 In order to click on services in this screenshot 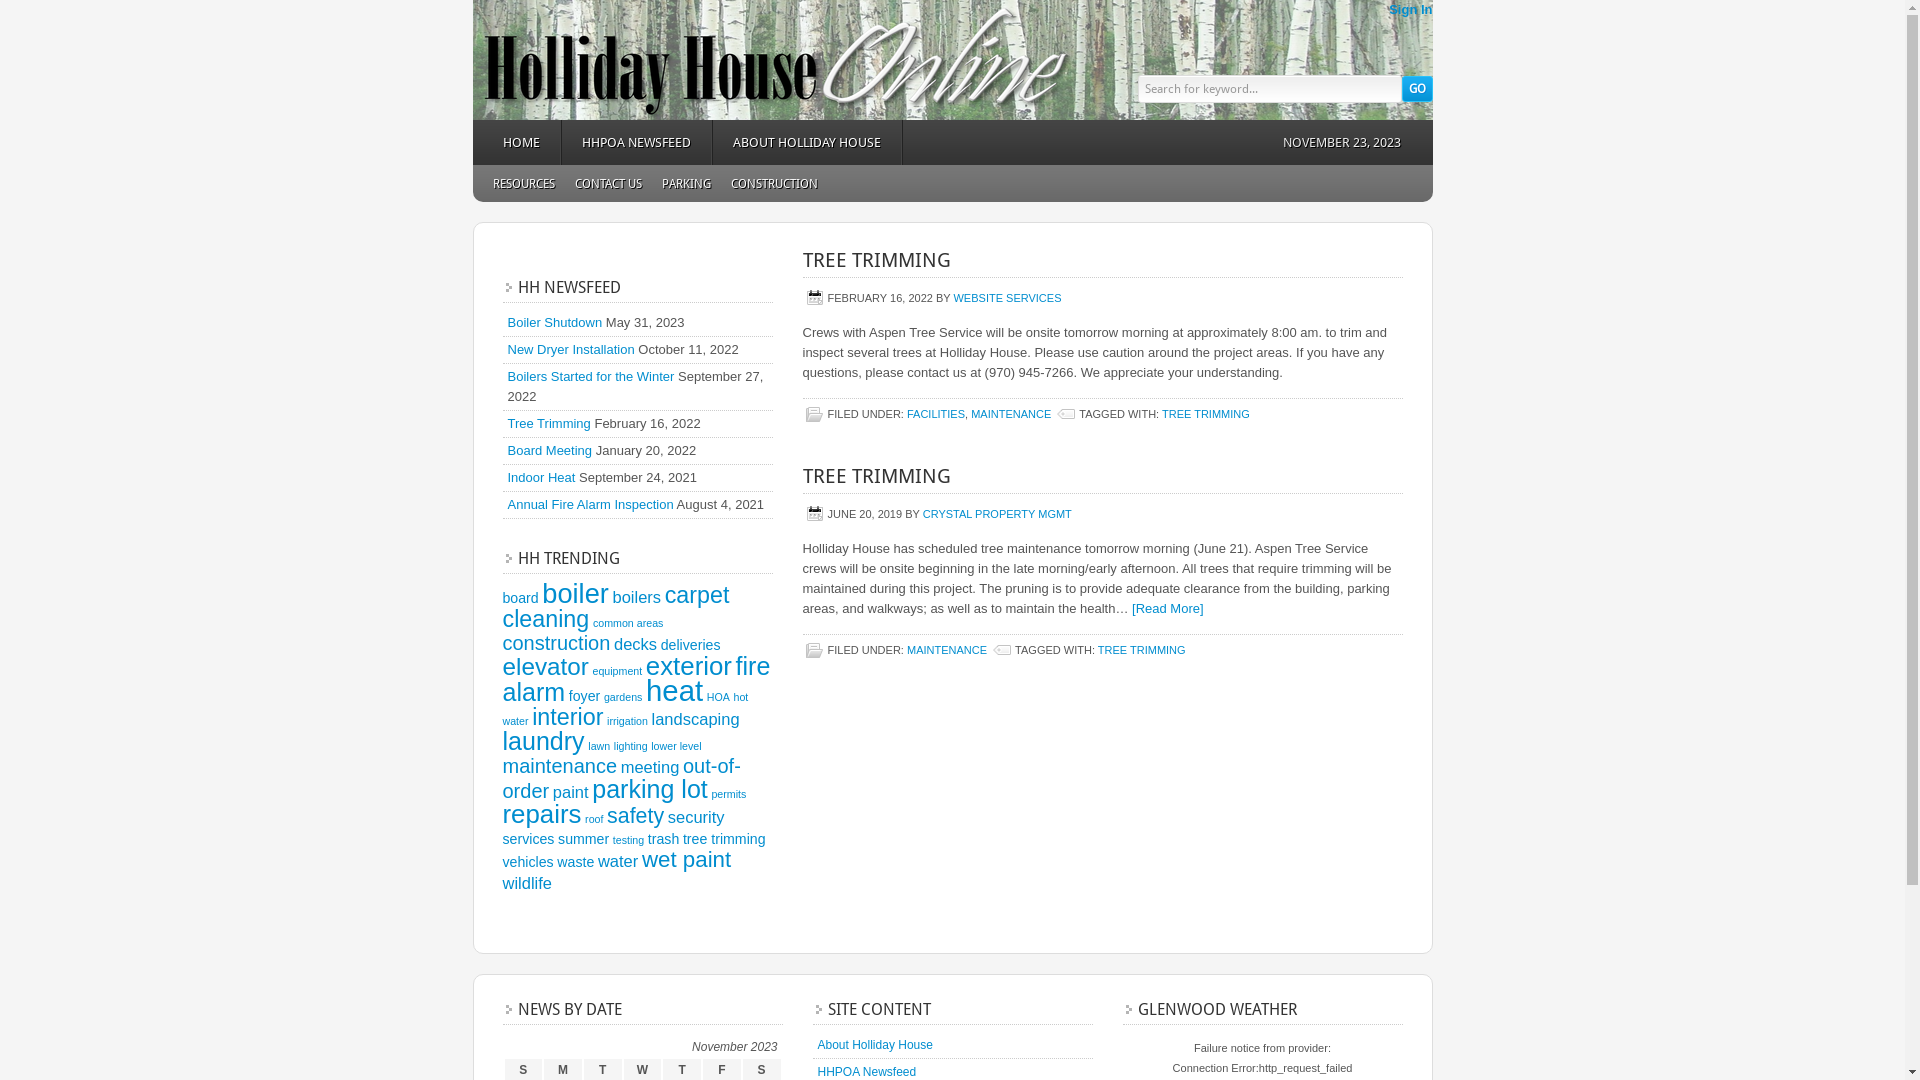, I will do `click(528, 839)`.